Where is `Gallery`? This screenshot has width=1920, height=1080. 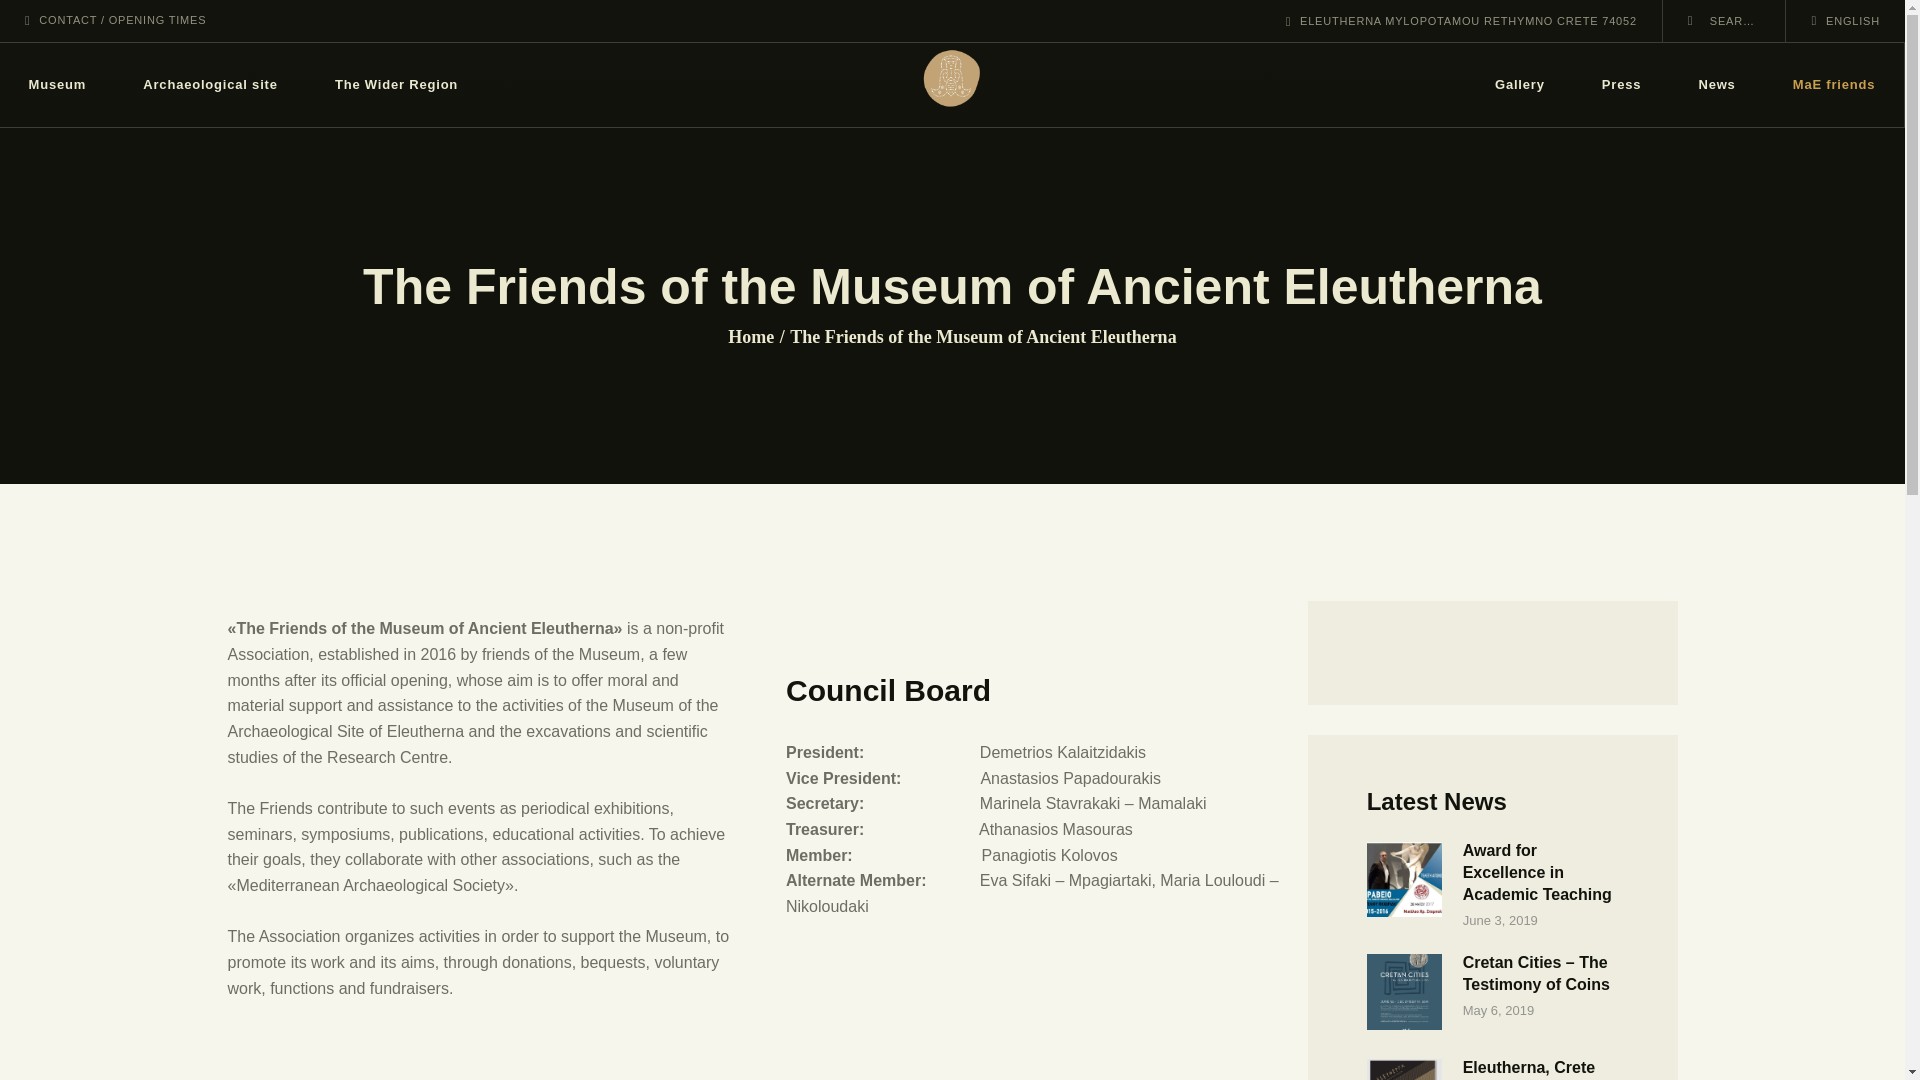
Gallery is located at coordinates (1519, 86).